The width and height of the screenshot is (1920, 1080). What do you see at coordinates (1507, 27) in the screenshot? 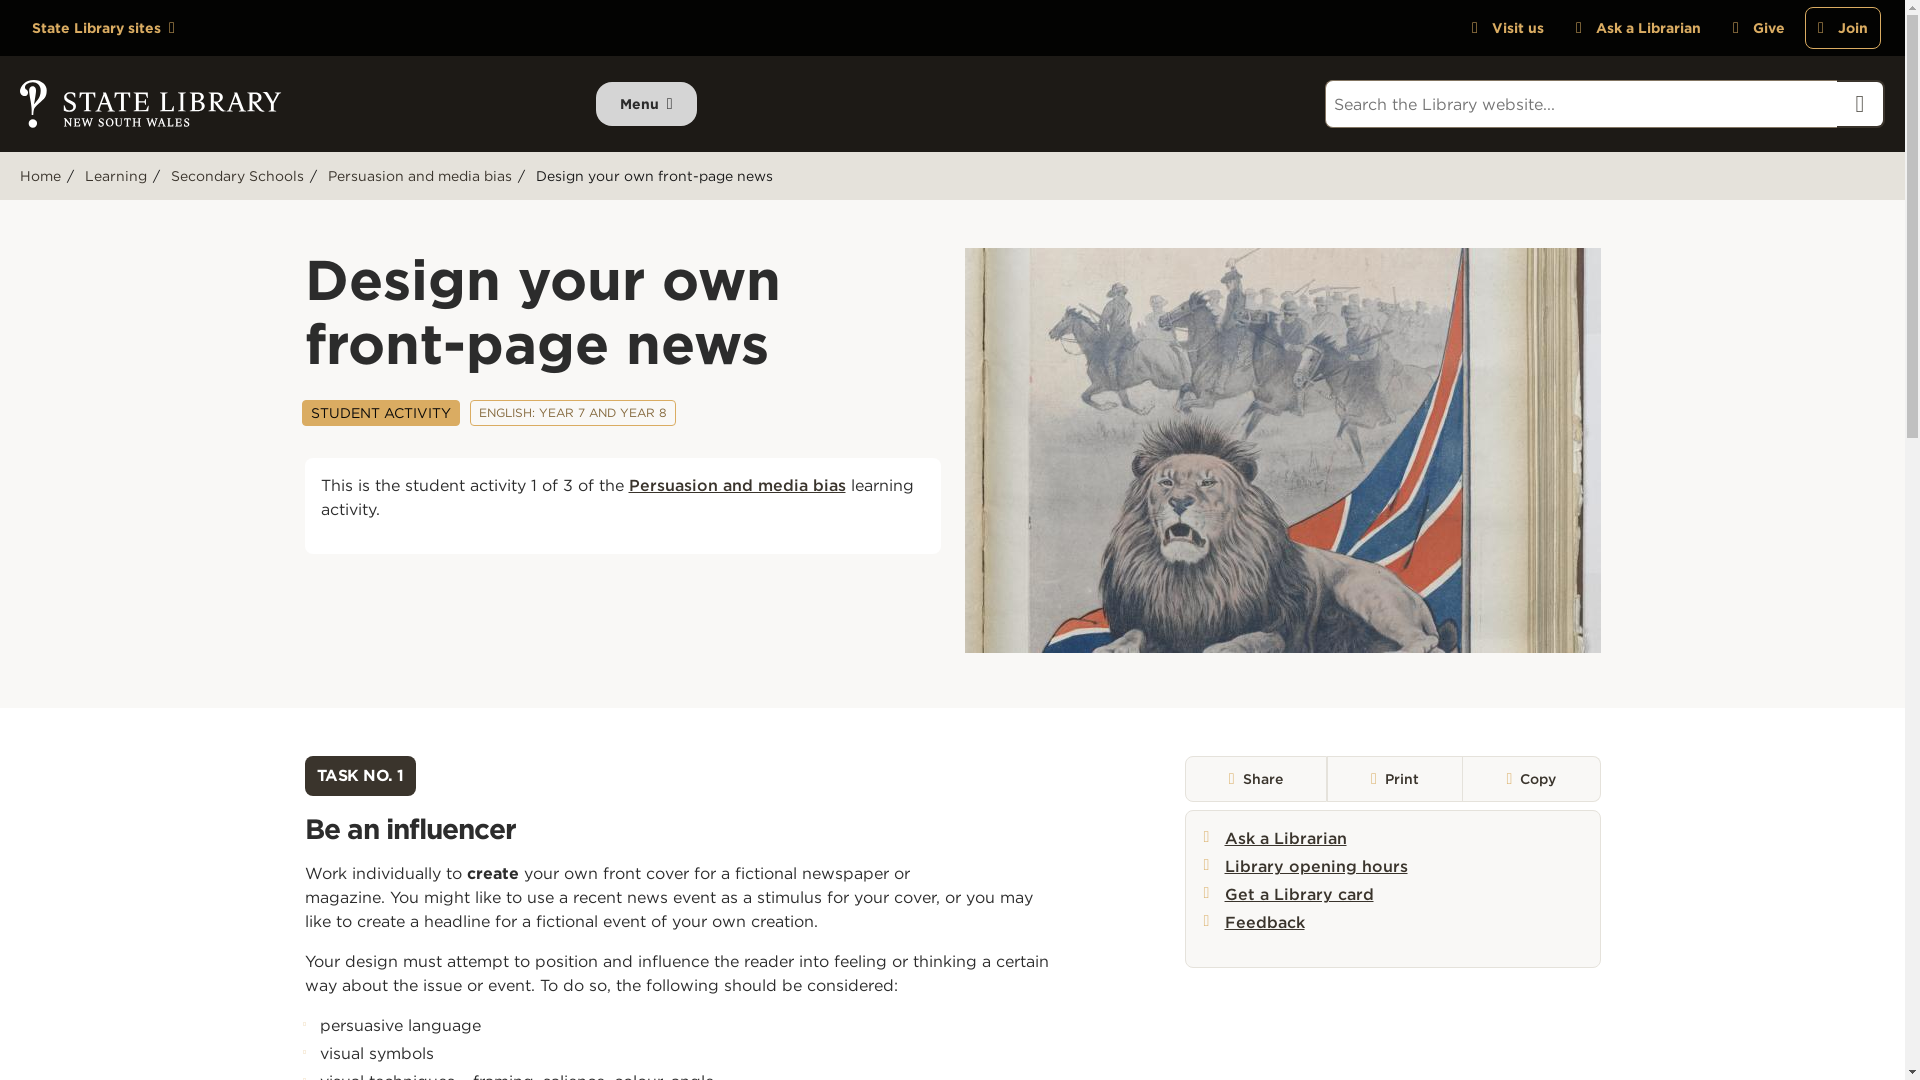
I see `  Visit us` at bounding box center [1507, 27].